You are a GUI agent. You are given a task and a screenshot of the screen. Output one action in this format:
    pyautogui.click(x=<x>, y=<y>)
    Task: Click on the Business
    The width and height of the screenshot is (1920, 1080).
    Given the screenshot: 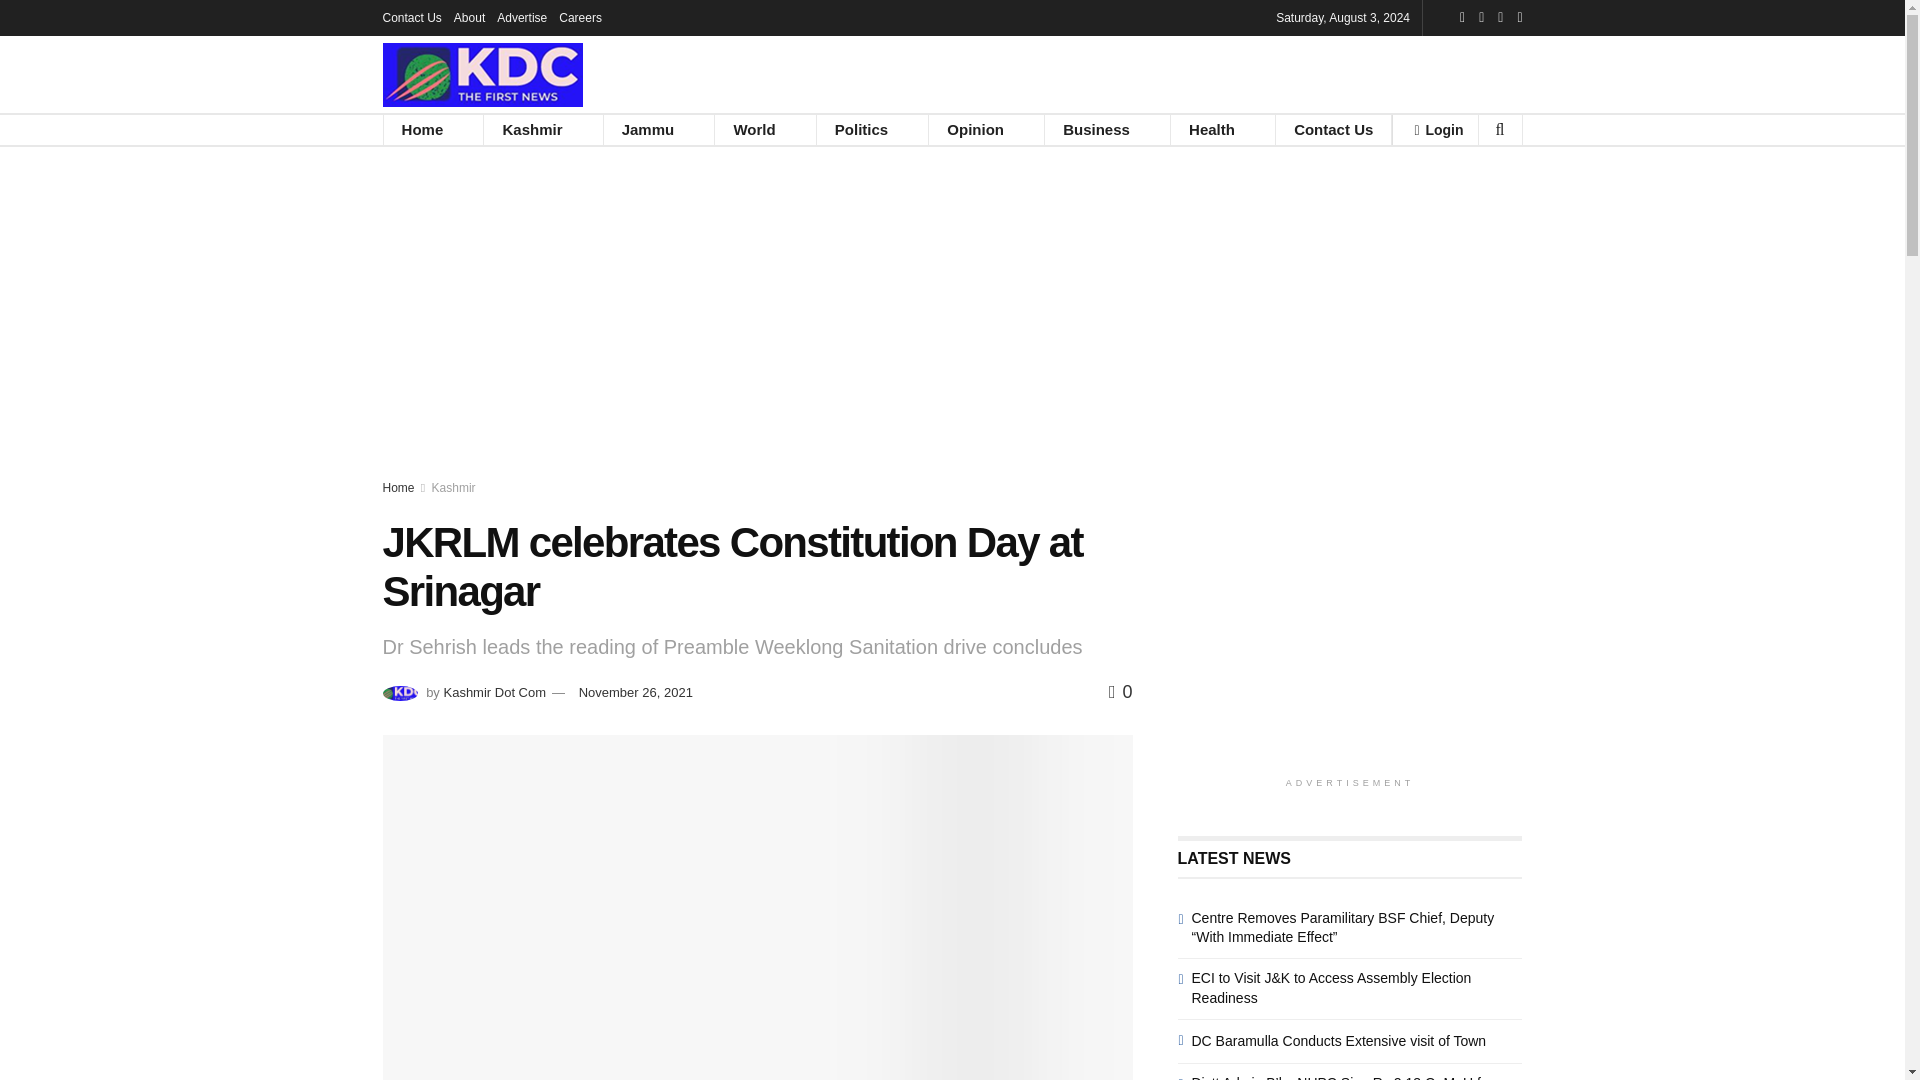 What is the action you would take?
    pyautogui.click(x=1096, y=129)
    